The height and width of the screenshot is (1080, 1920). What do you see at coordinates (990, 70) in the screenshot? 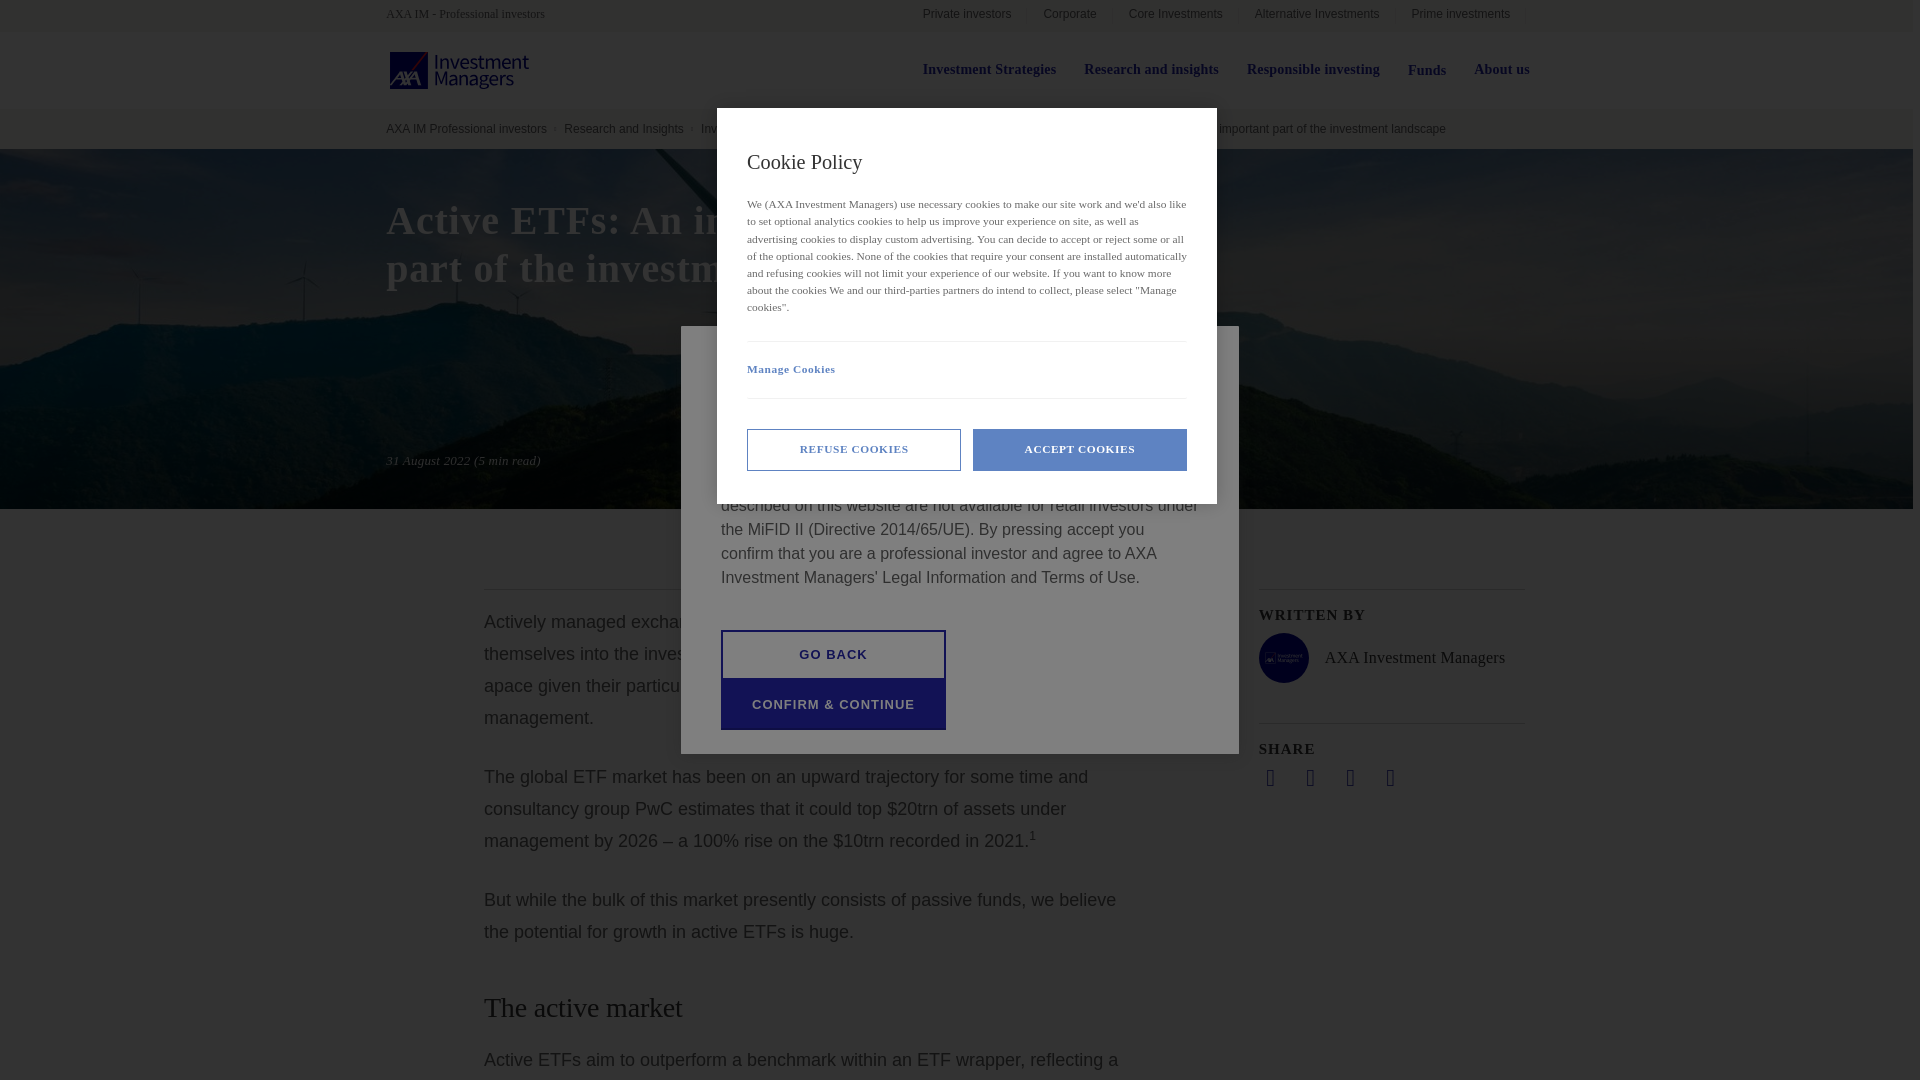
I see `Investment Strategies` at bounding box center [990, 70].